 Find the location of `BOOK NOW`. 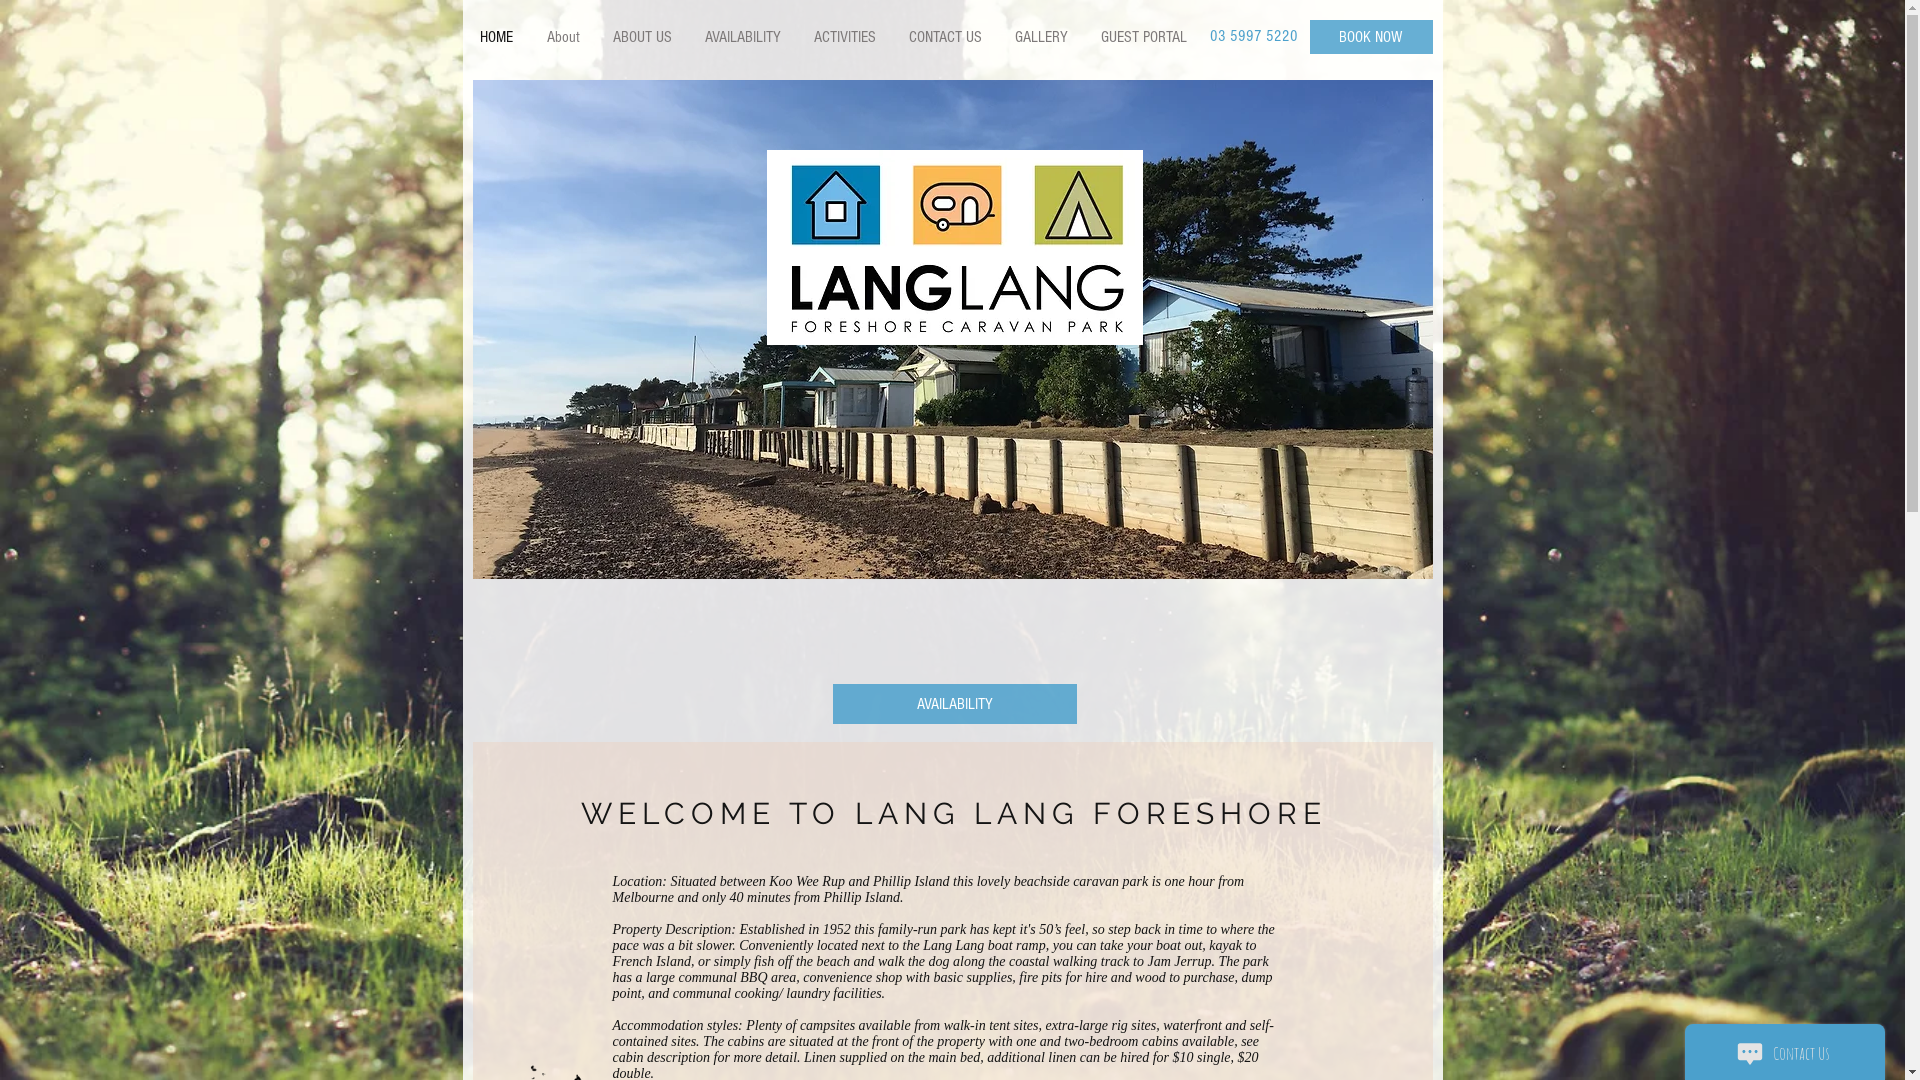

BOOK NOW is located at coordinates (1372, 37).